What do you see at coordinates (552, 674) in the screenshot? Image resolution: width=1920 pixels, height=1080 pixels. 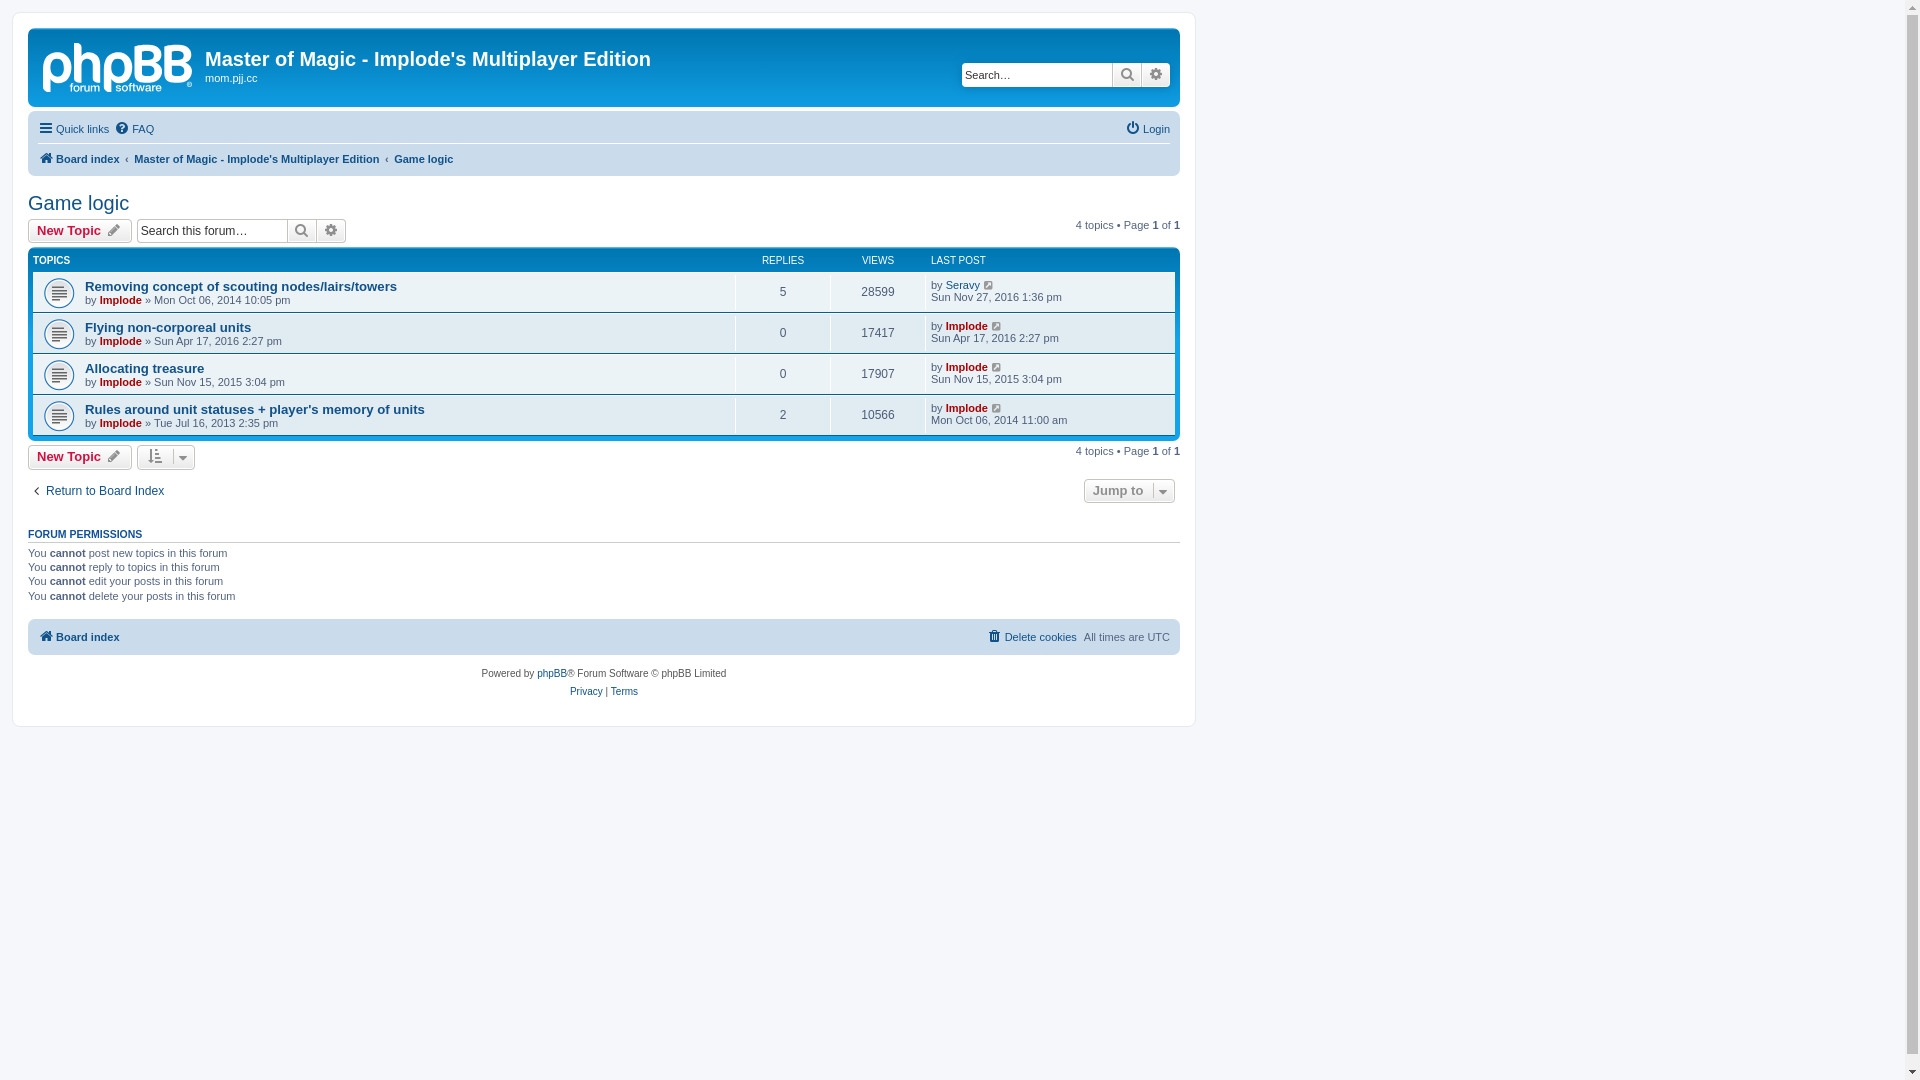 I see `phpBB` at bounding box center [552, 674].